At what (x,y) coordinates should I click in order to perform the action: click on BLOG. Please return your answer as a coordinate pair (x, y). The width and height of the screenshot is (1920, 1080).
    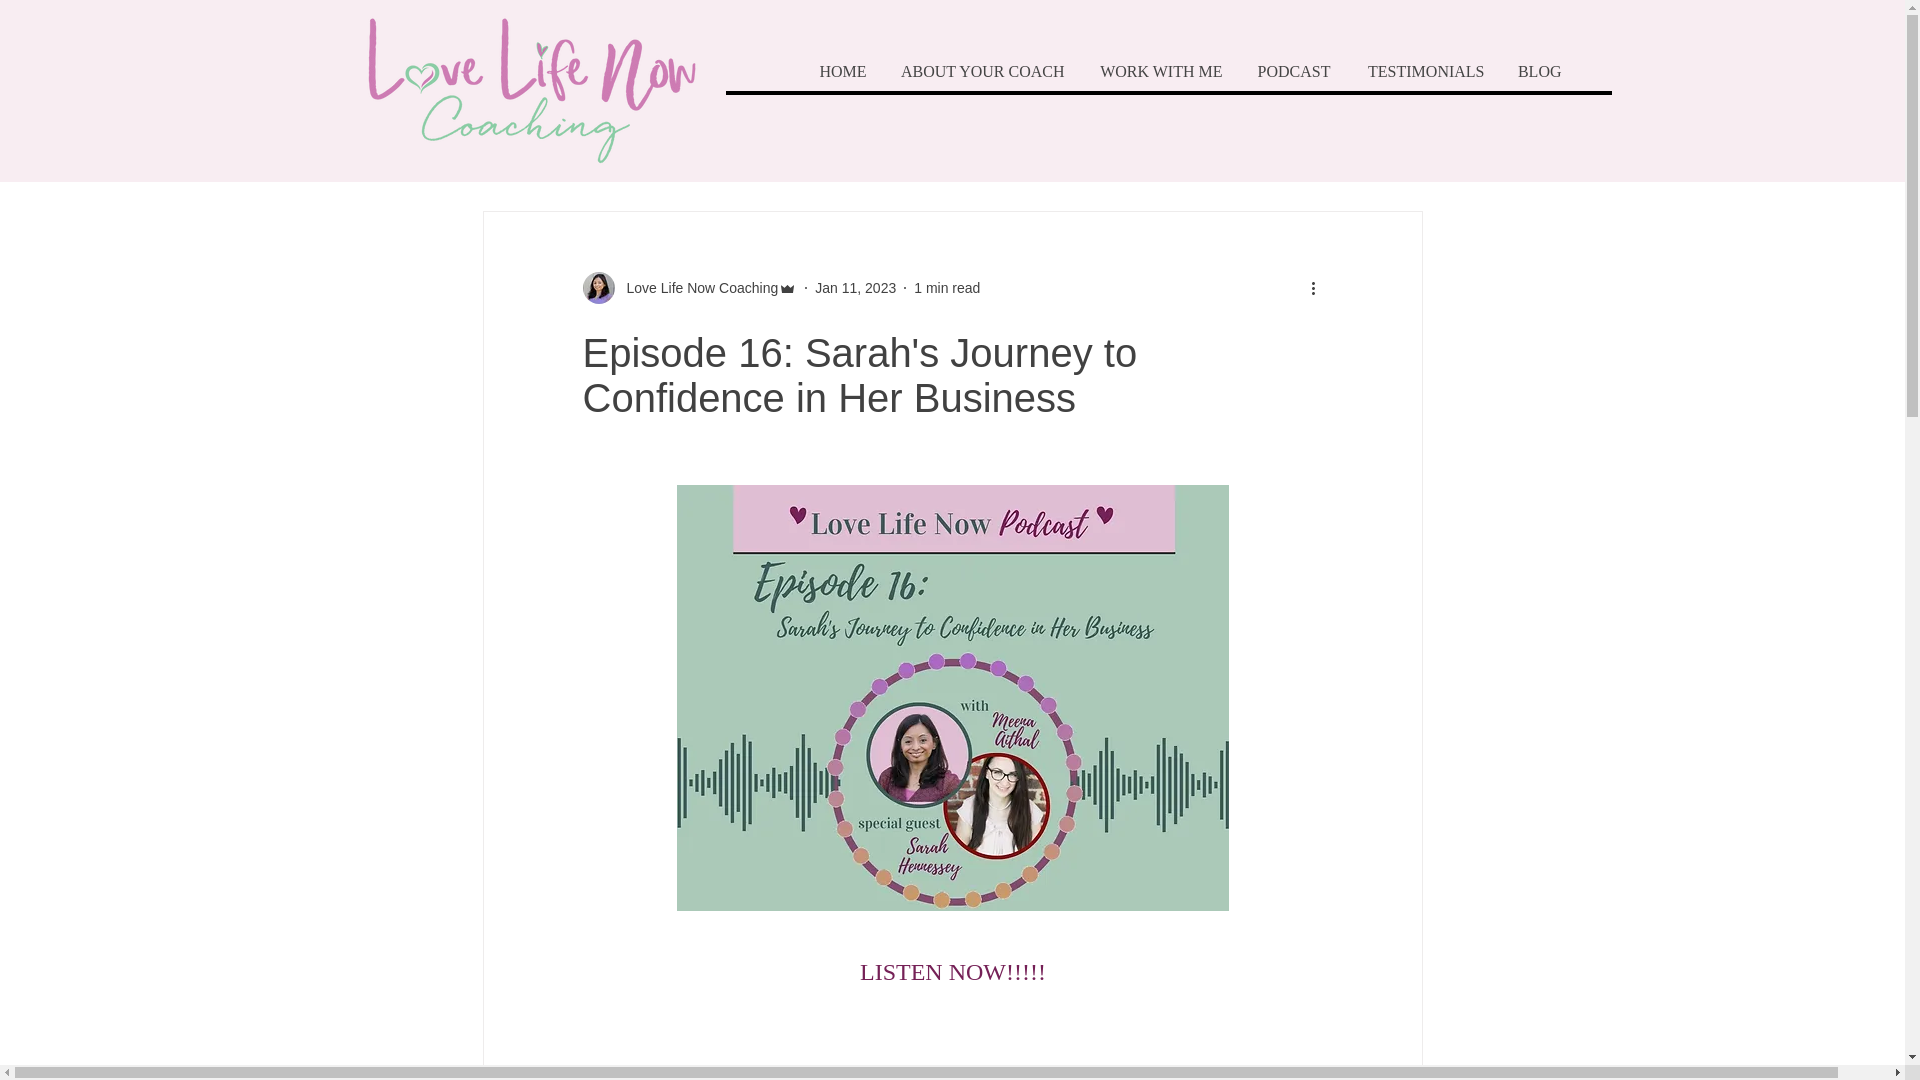
    Looking at the image, I should click on (1538, 71).